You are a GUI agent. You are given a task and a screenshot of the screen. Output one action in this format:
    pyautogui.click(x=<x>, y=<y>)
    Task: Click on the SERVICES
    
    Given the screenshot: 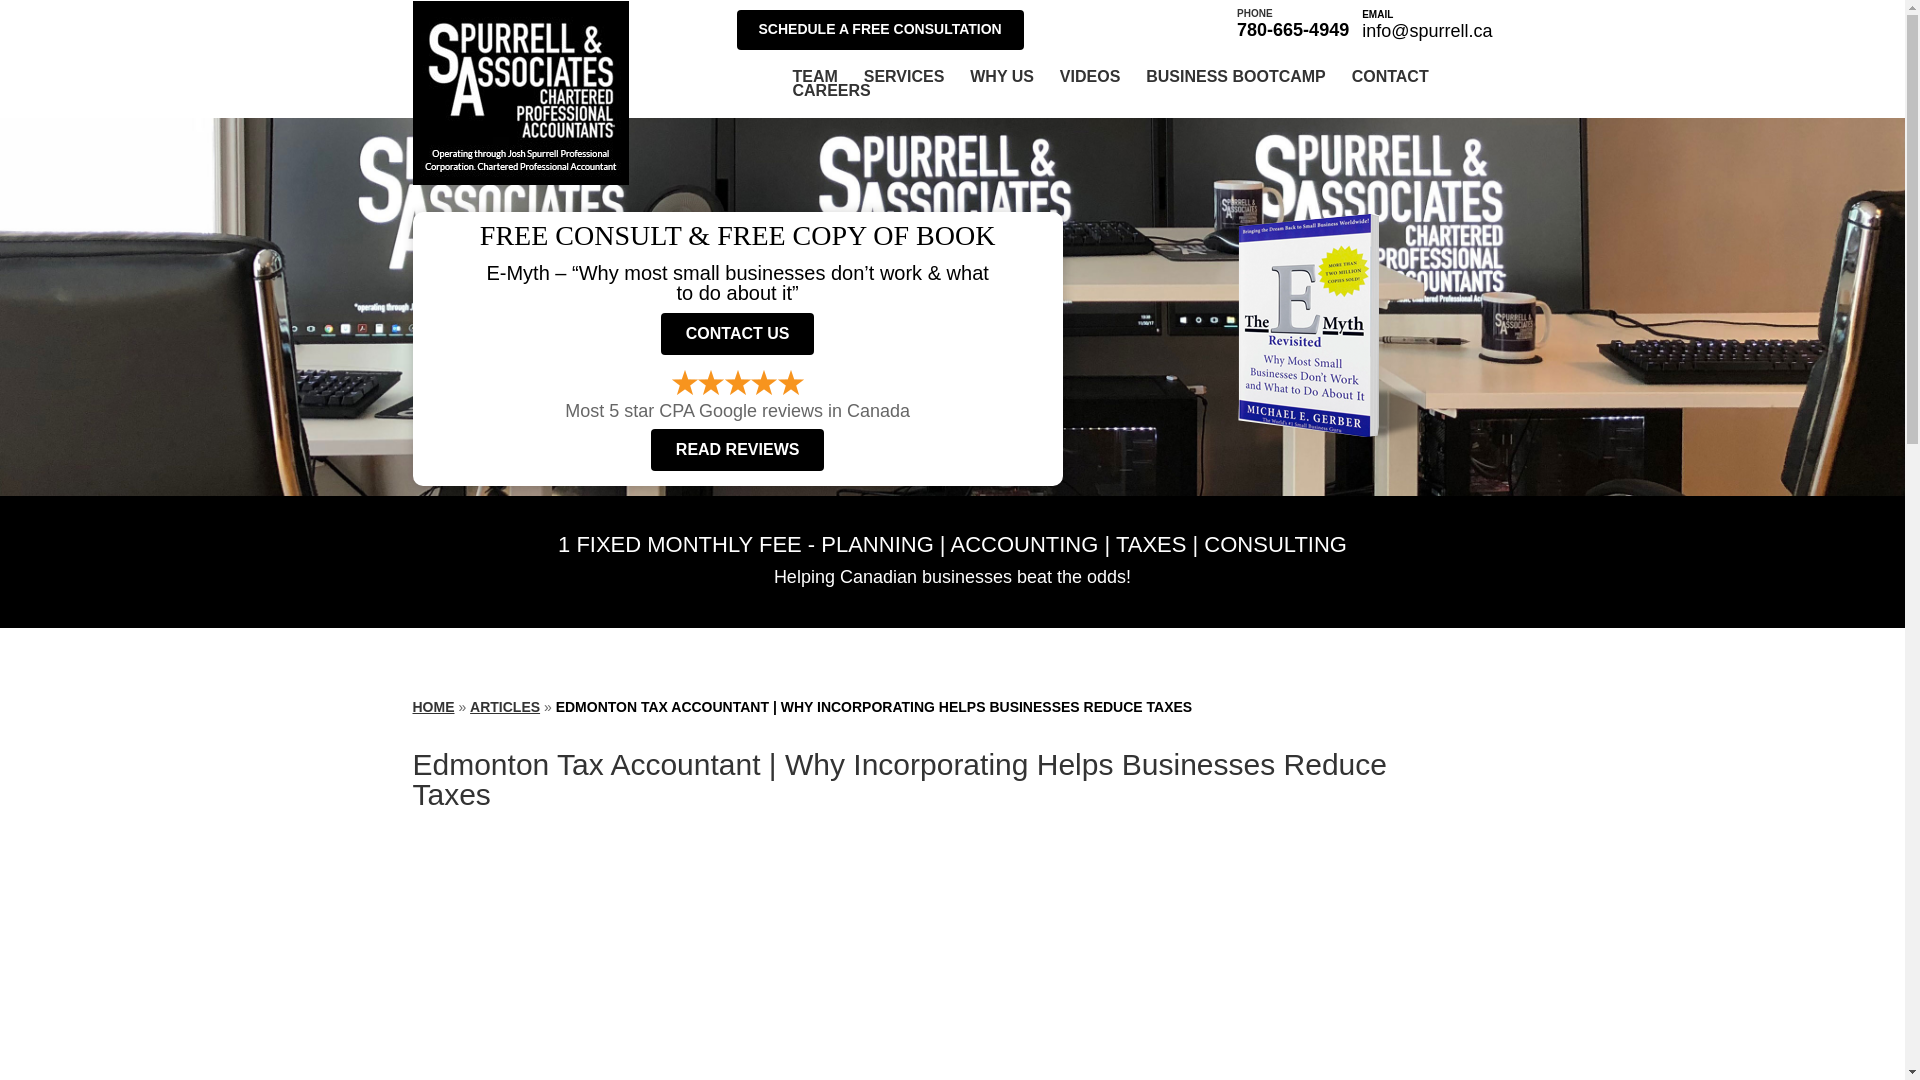 What is the action you would take?
    pyautogui.click(x=904, y=77)
    